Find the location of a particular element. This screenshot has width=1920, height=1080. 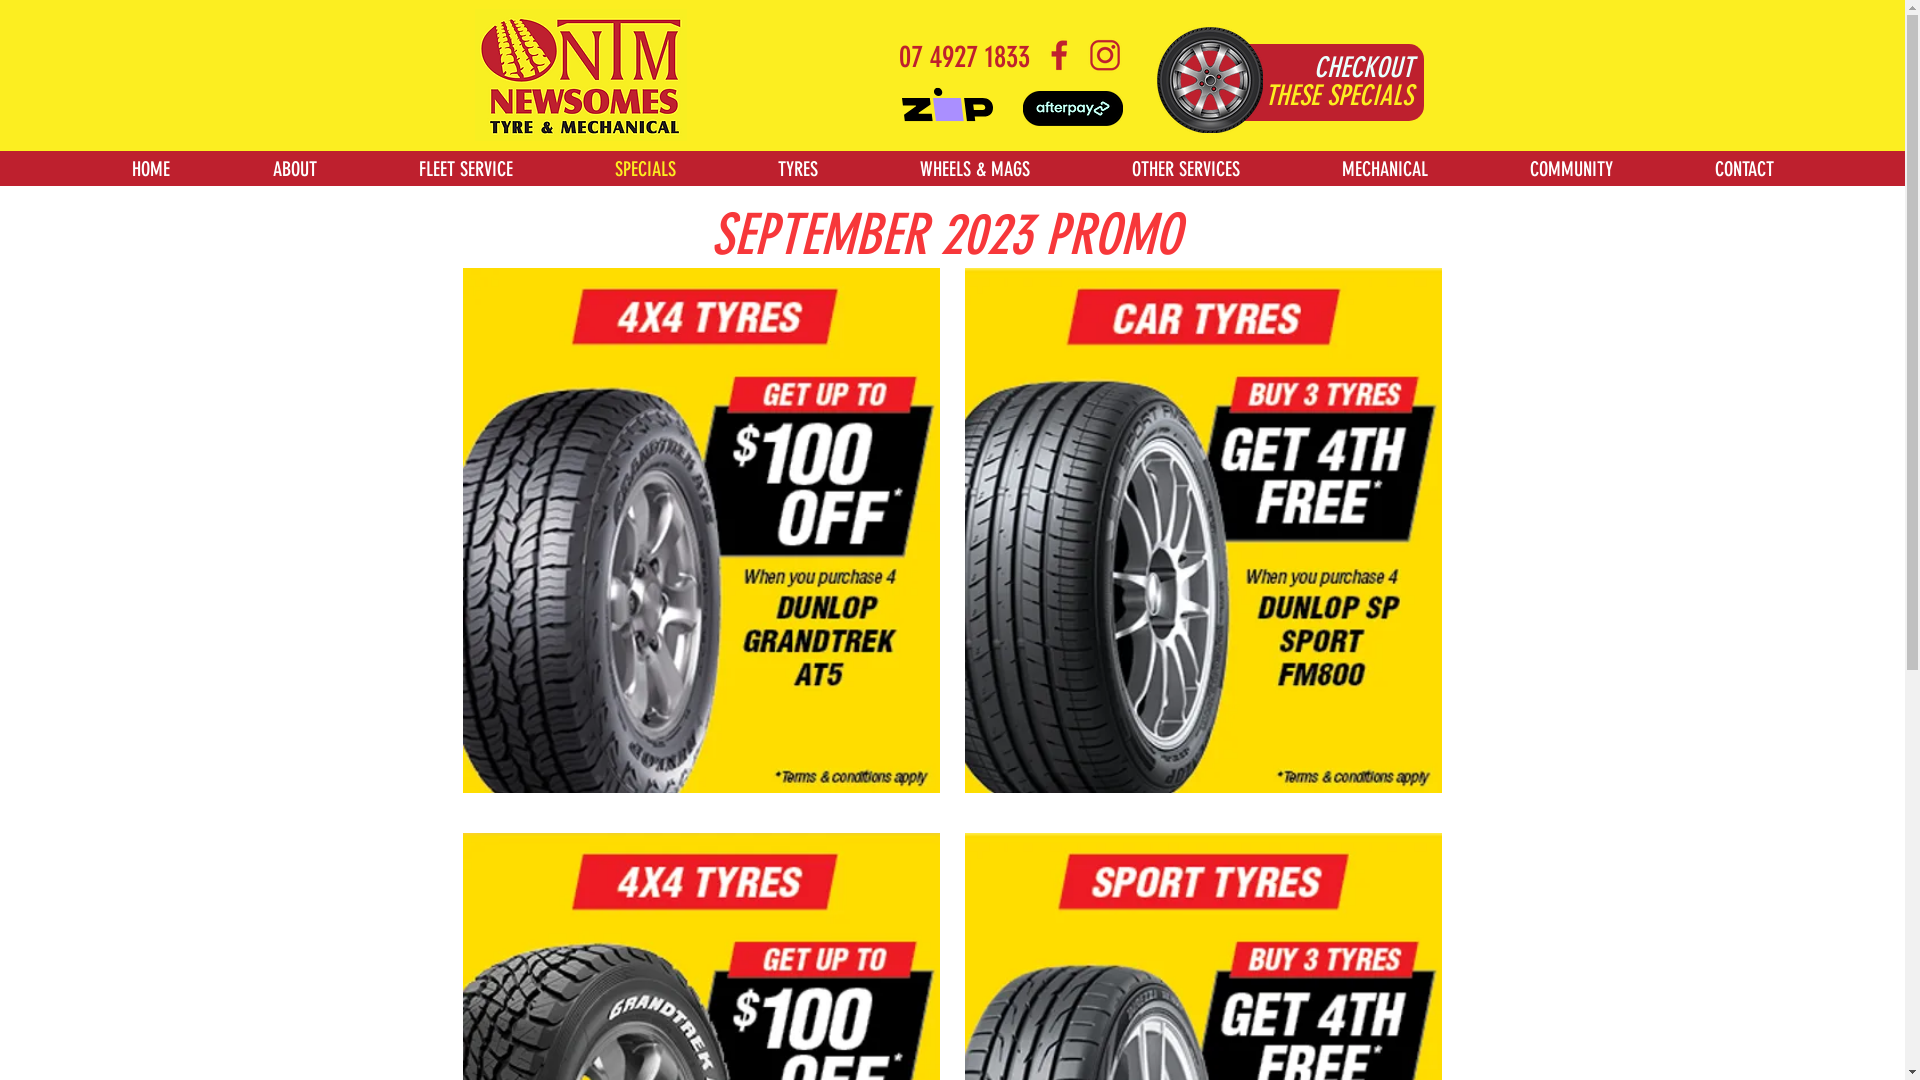

CONTACT is located at coordinates (1744, 168).